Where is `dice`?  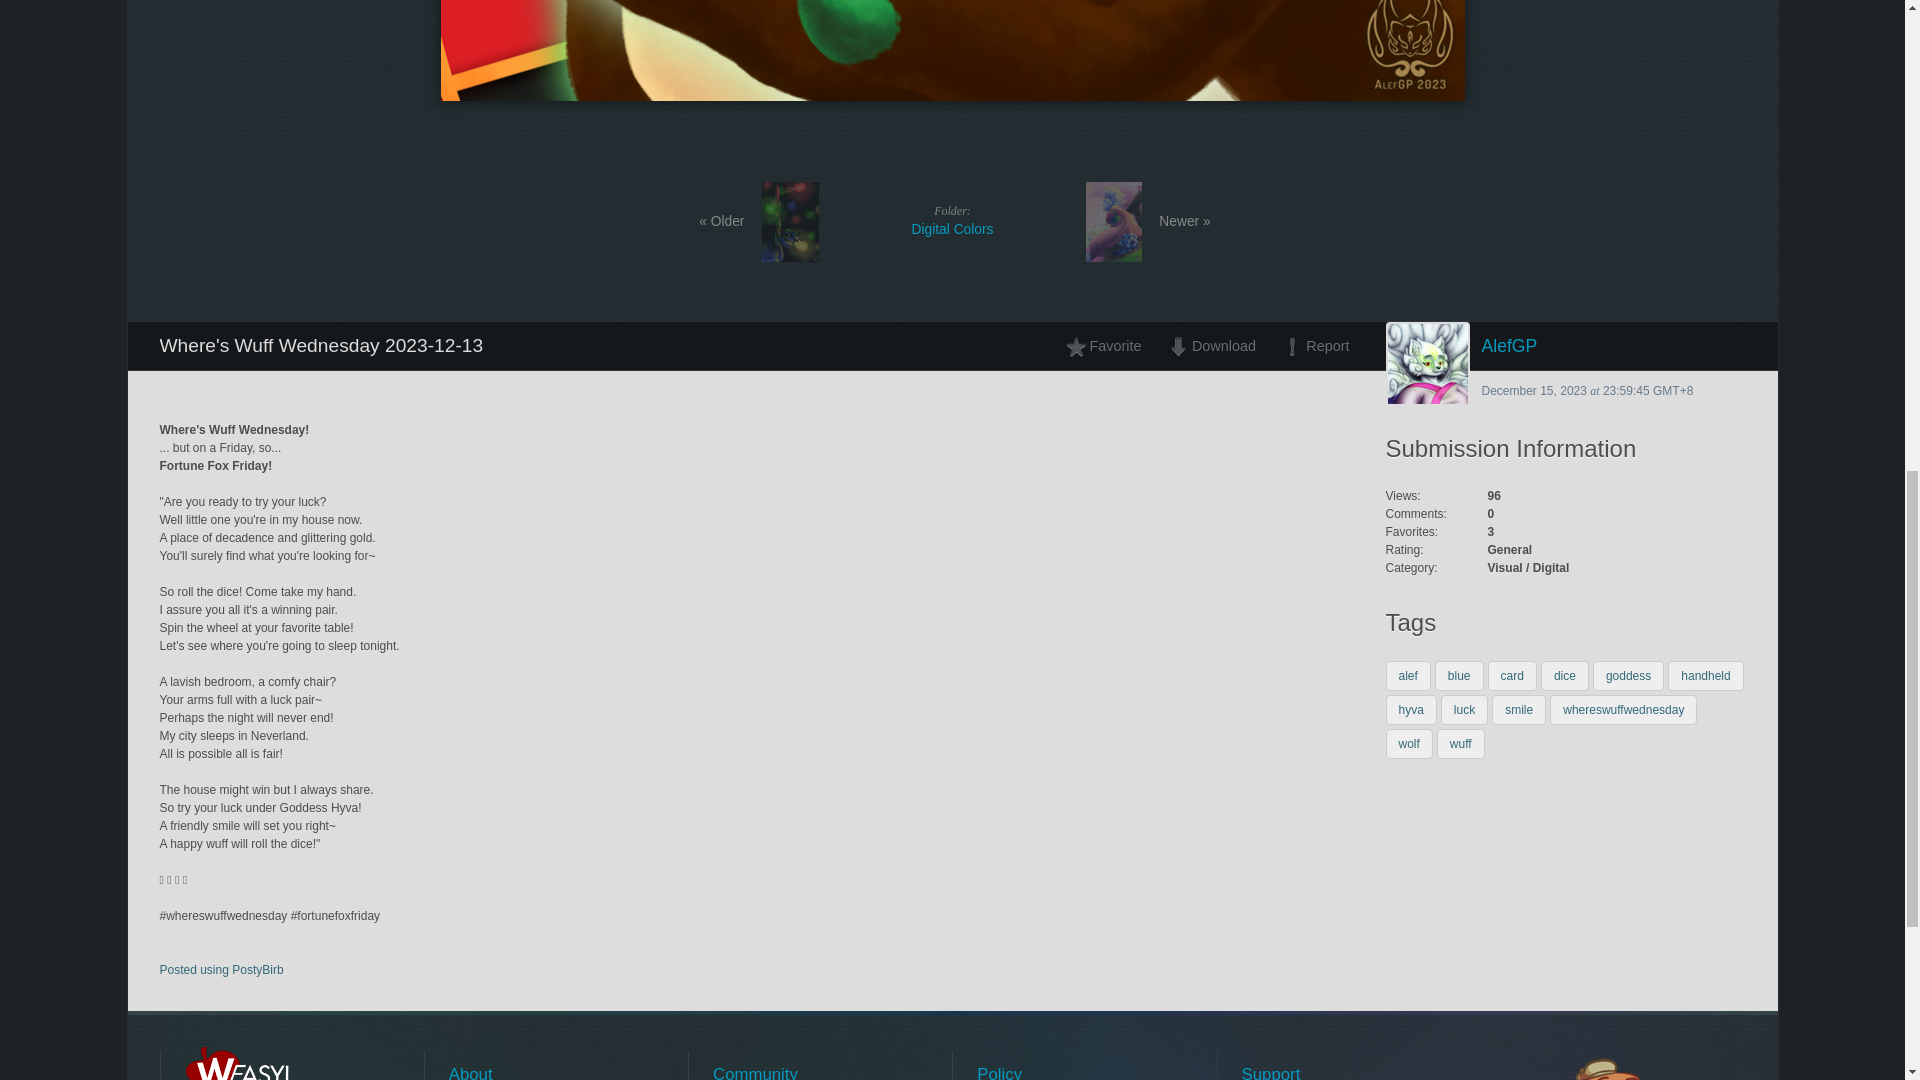
dice is located at coordinates (1565, 676).